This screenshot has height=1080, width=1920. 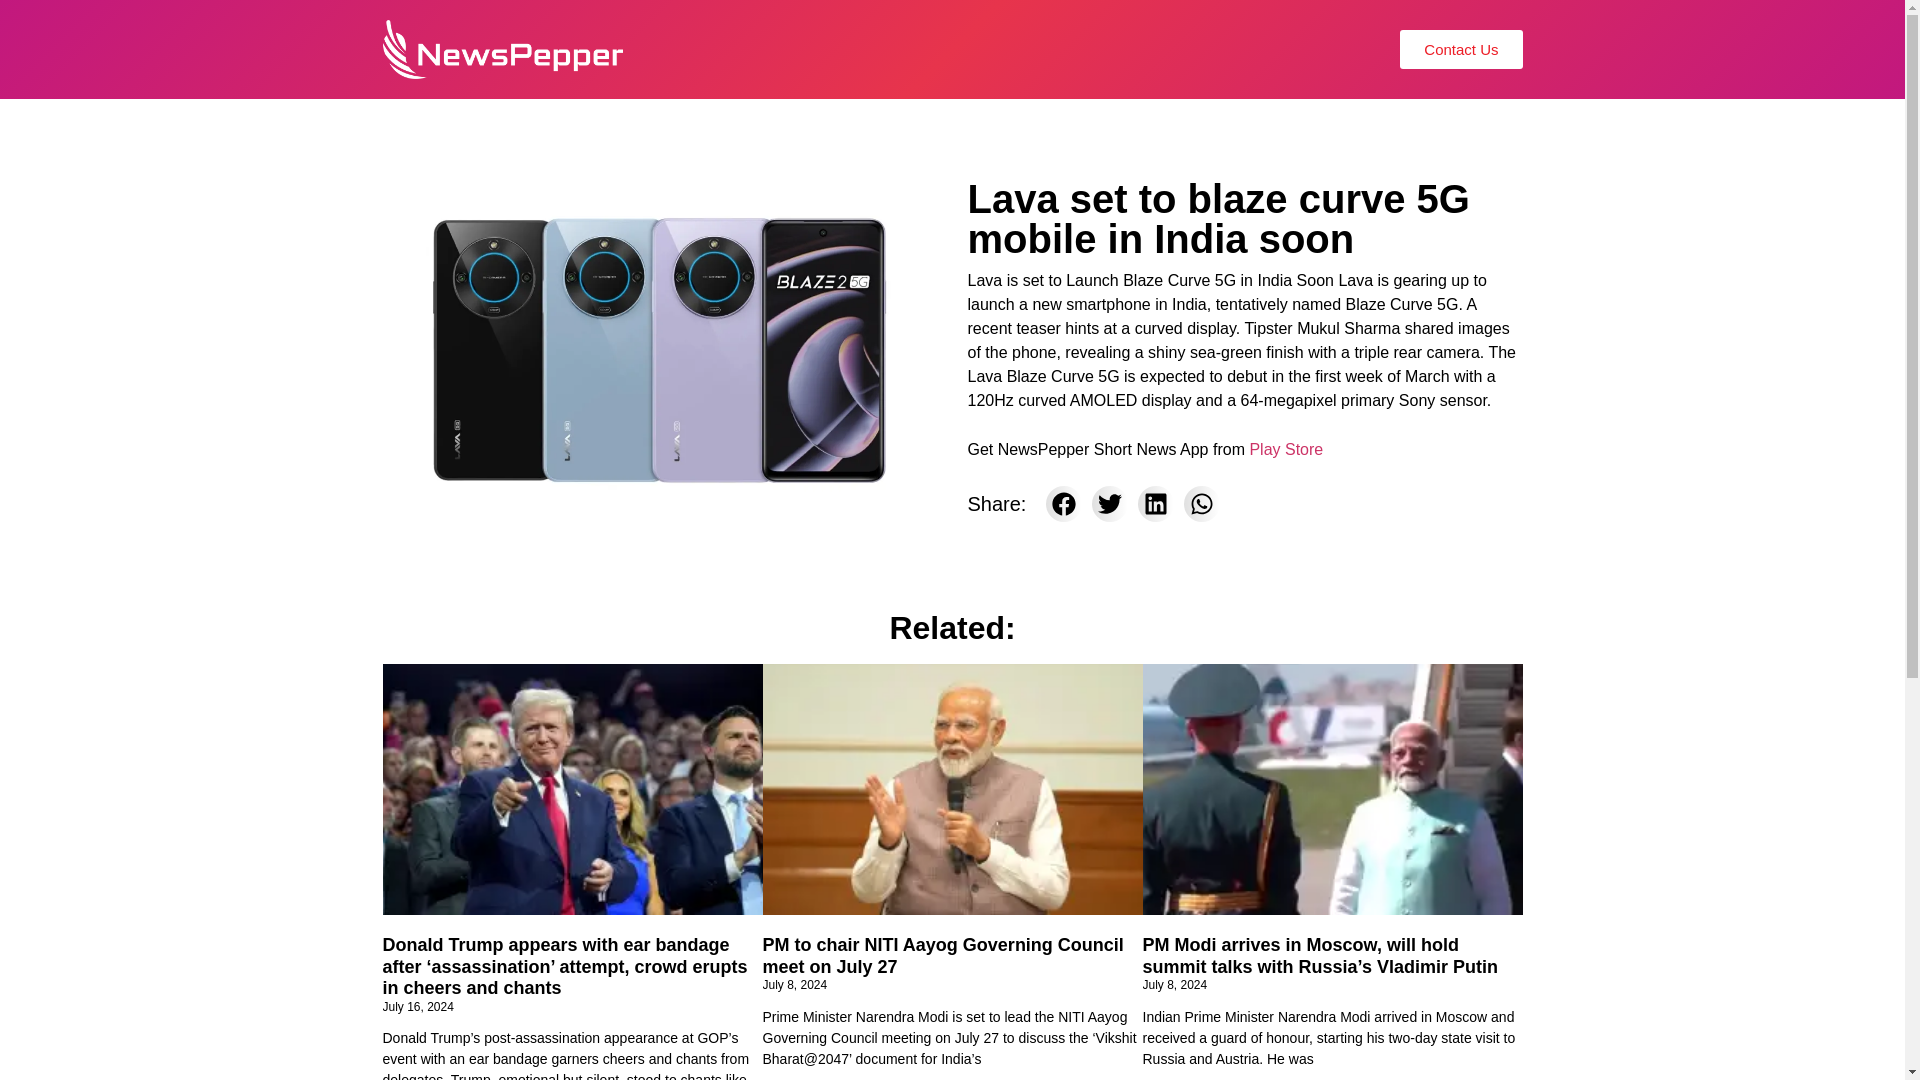 What do you see at coordinates (942, 956) in the screenshot?
I see `PM to chair NITI Aayog Governing Council meet on July 27` at bounding box center [942, 956].